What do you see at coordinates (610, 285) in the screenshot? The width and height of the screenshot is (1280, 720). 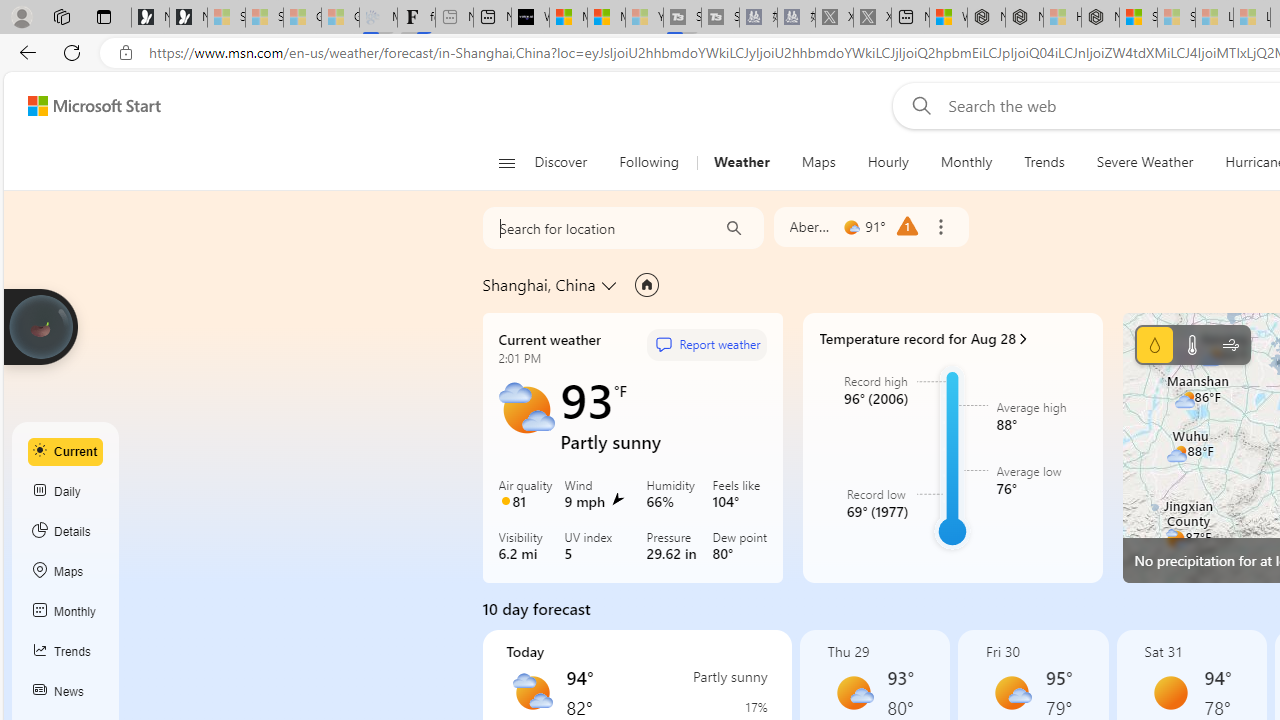 I see `Change location` at bounding box center [610, 285].